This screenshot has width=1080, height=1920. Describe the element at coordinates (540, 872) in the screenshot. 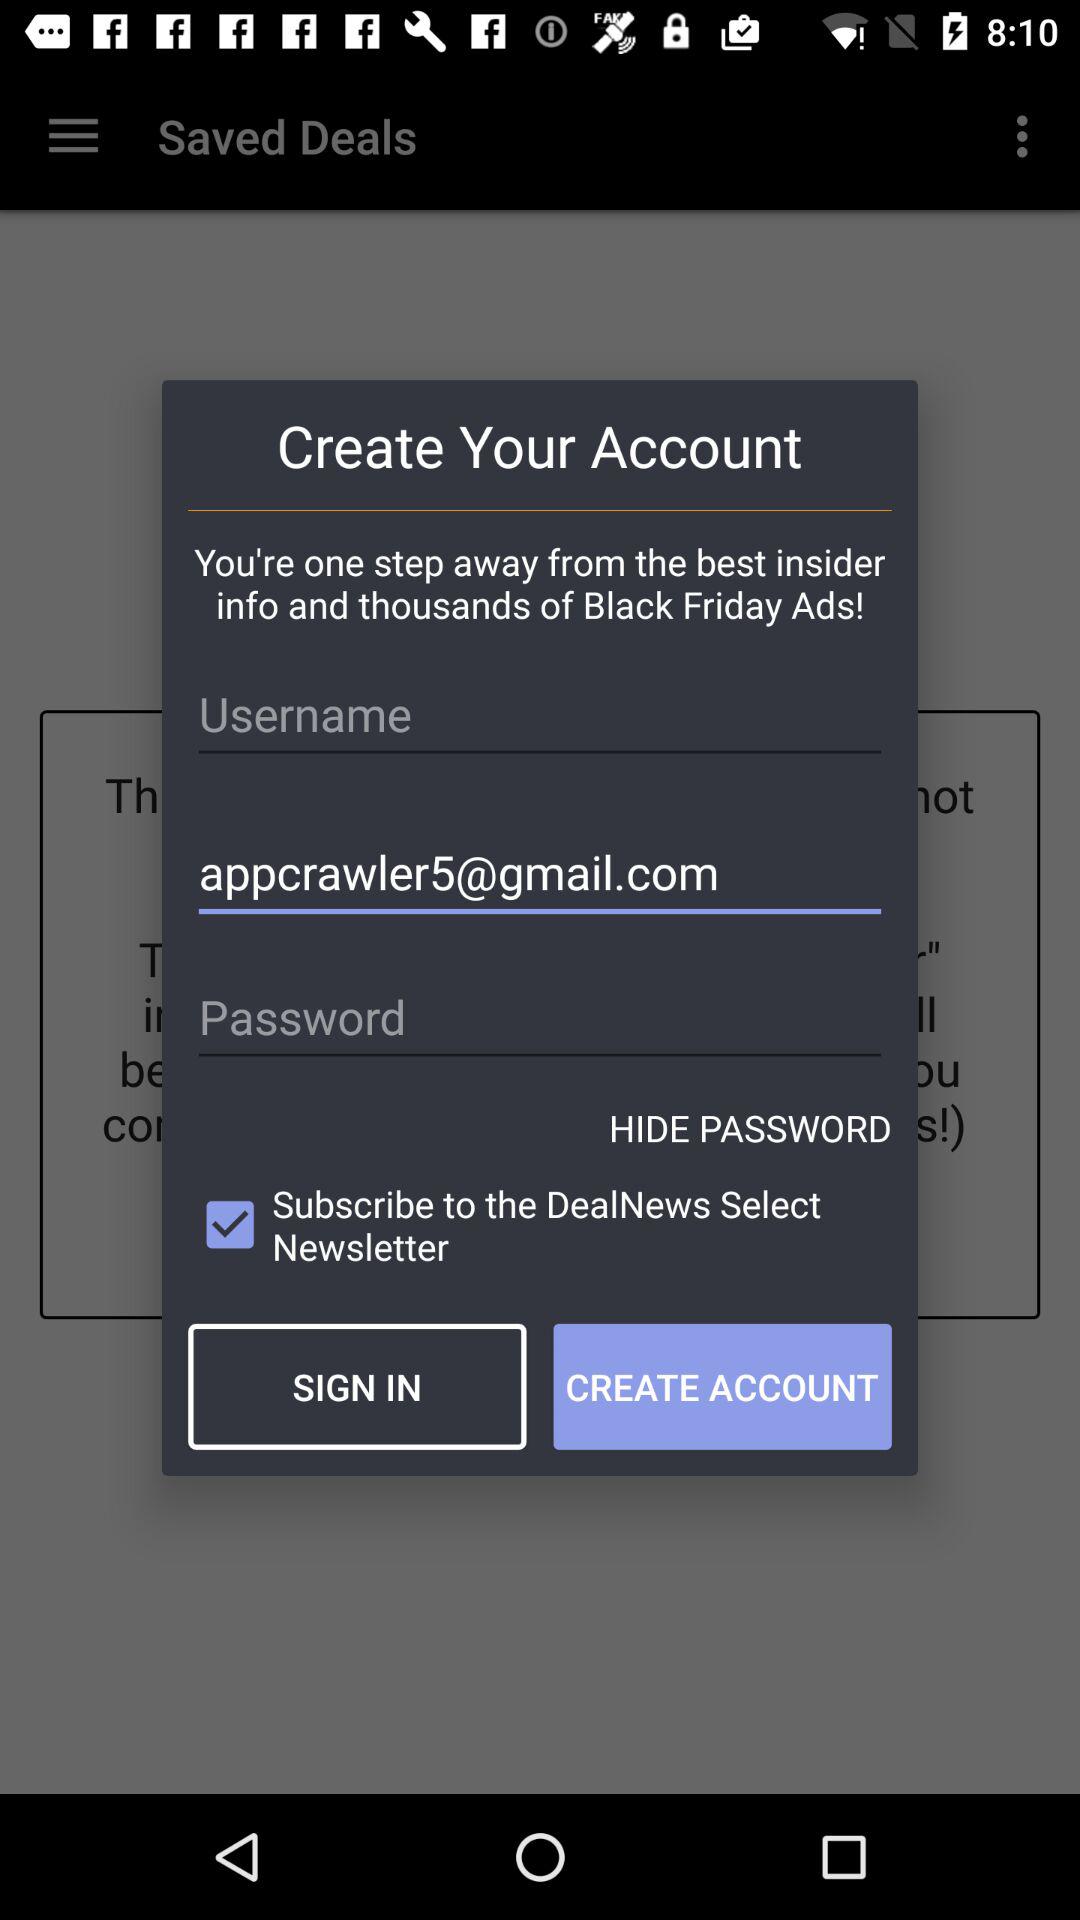

I see `launch appcrawler5@gmail.com icon` at that location.